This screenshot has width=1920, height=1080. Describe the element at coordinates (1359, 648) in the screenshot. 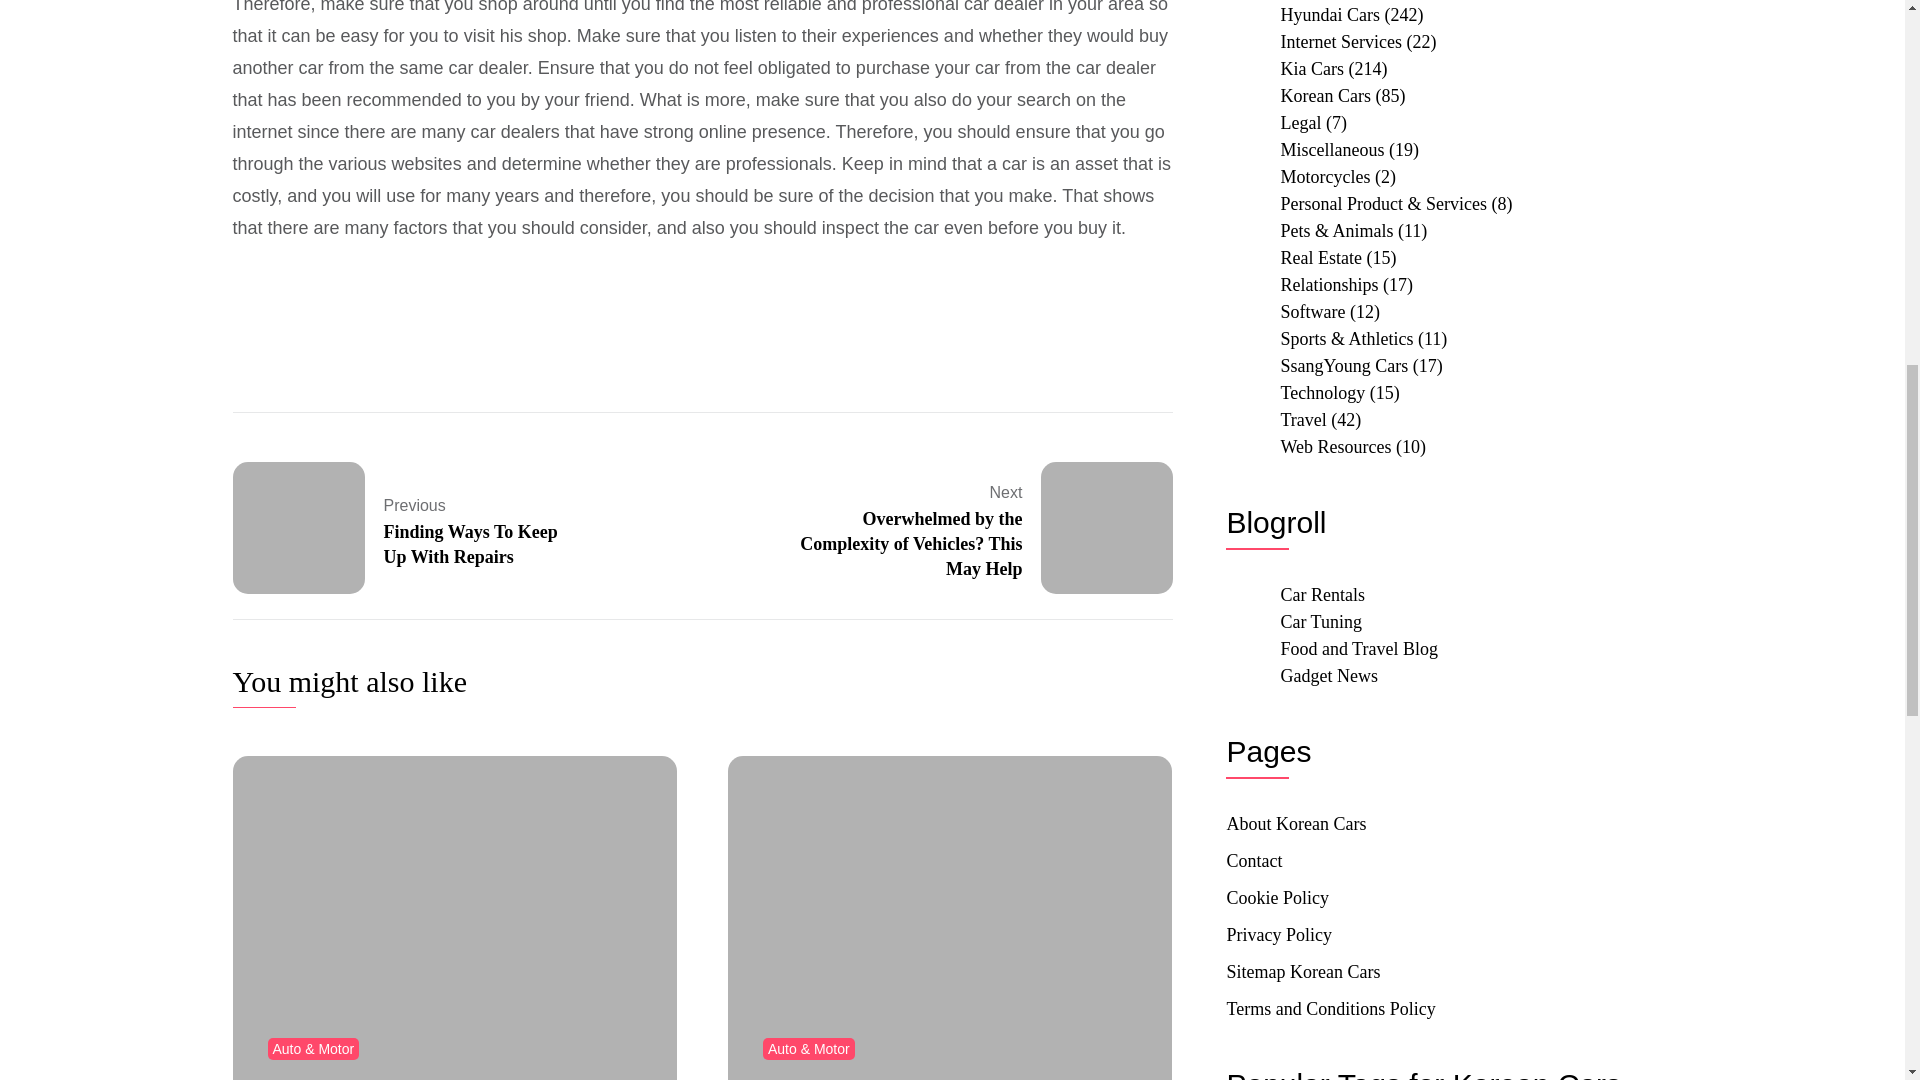

I see `Car Tuning and Modified Car News` at that location.